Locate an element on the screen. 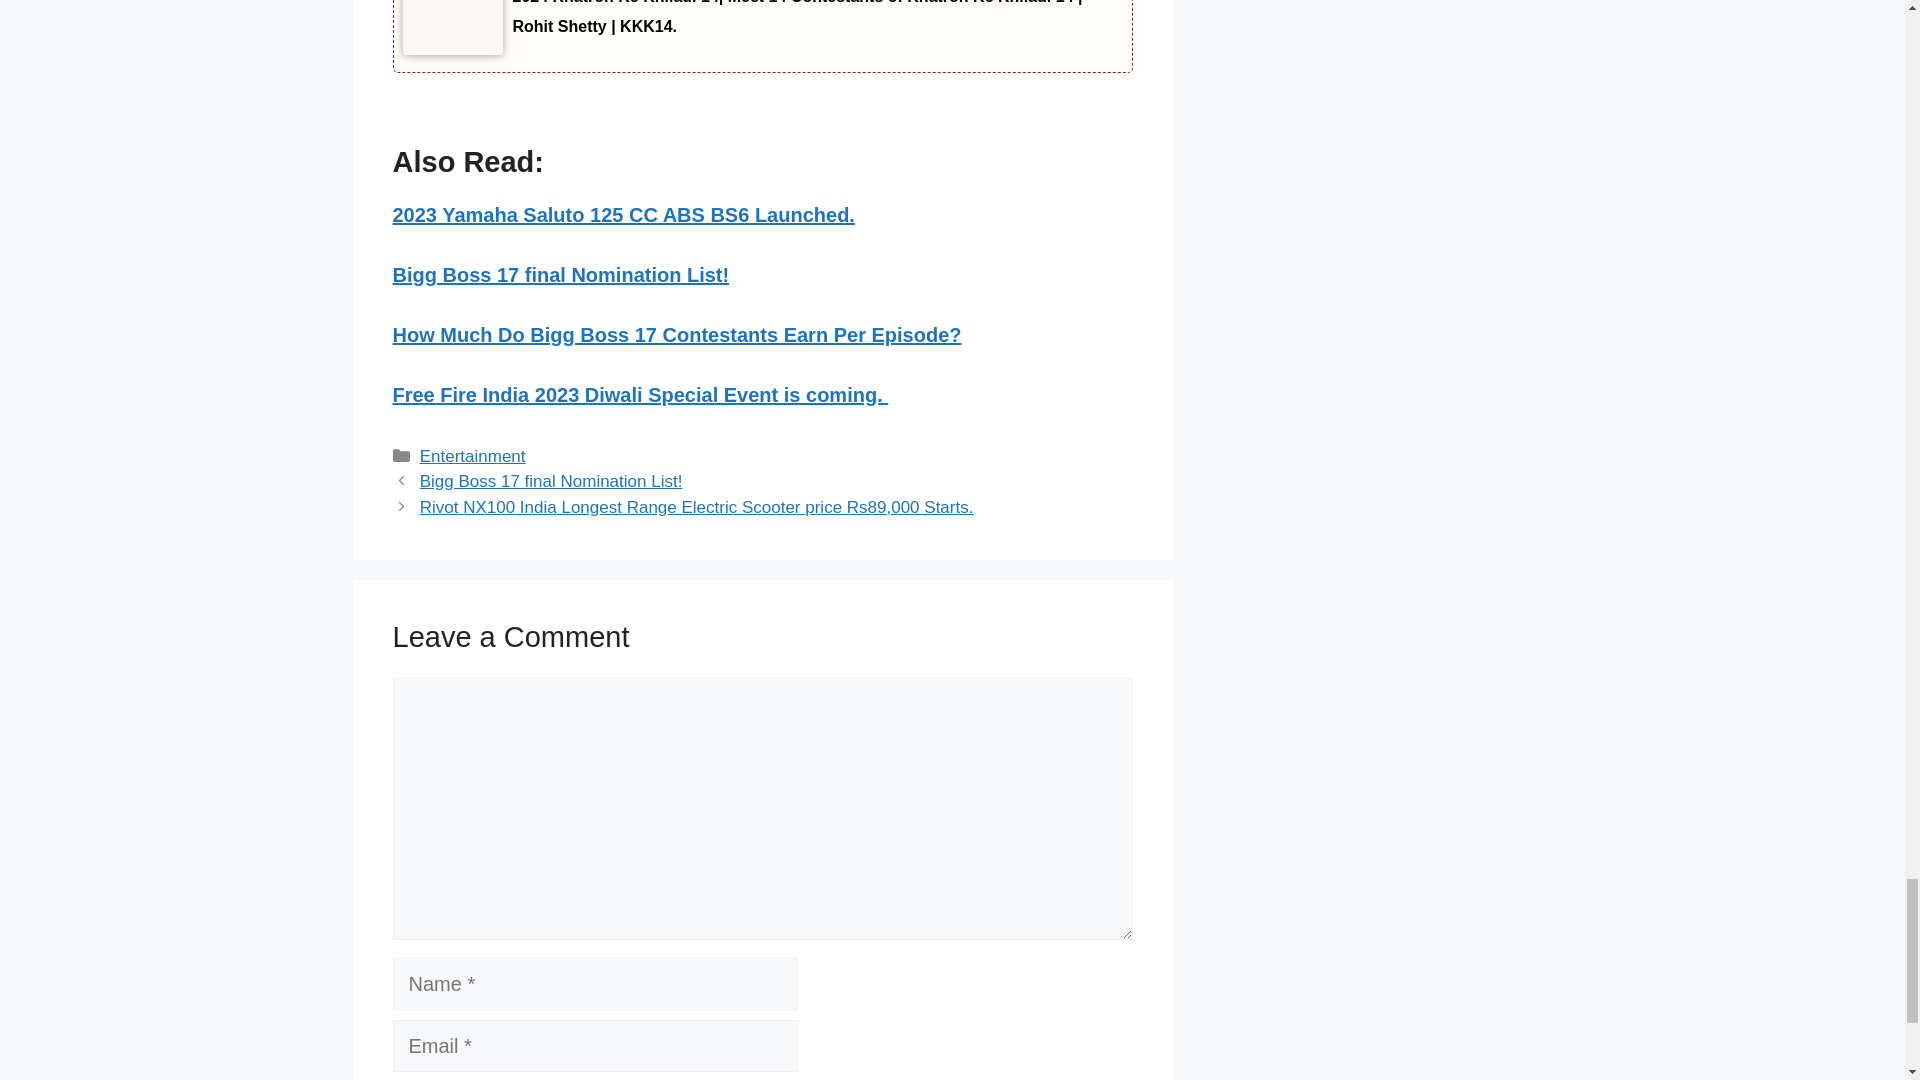 The width and height of the screenshot is (1920, 1080). Bigg Boss 17 final Nomination List! is located at coordinates (560, 274).